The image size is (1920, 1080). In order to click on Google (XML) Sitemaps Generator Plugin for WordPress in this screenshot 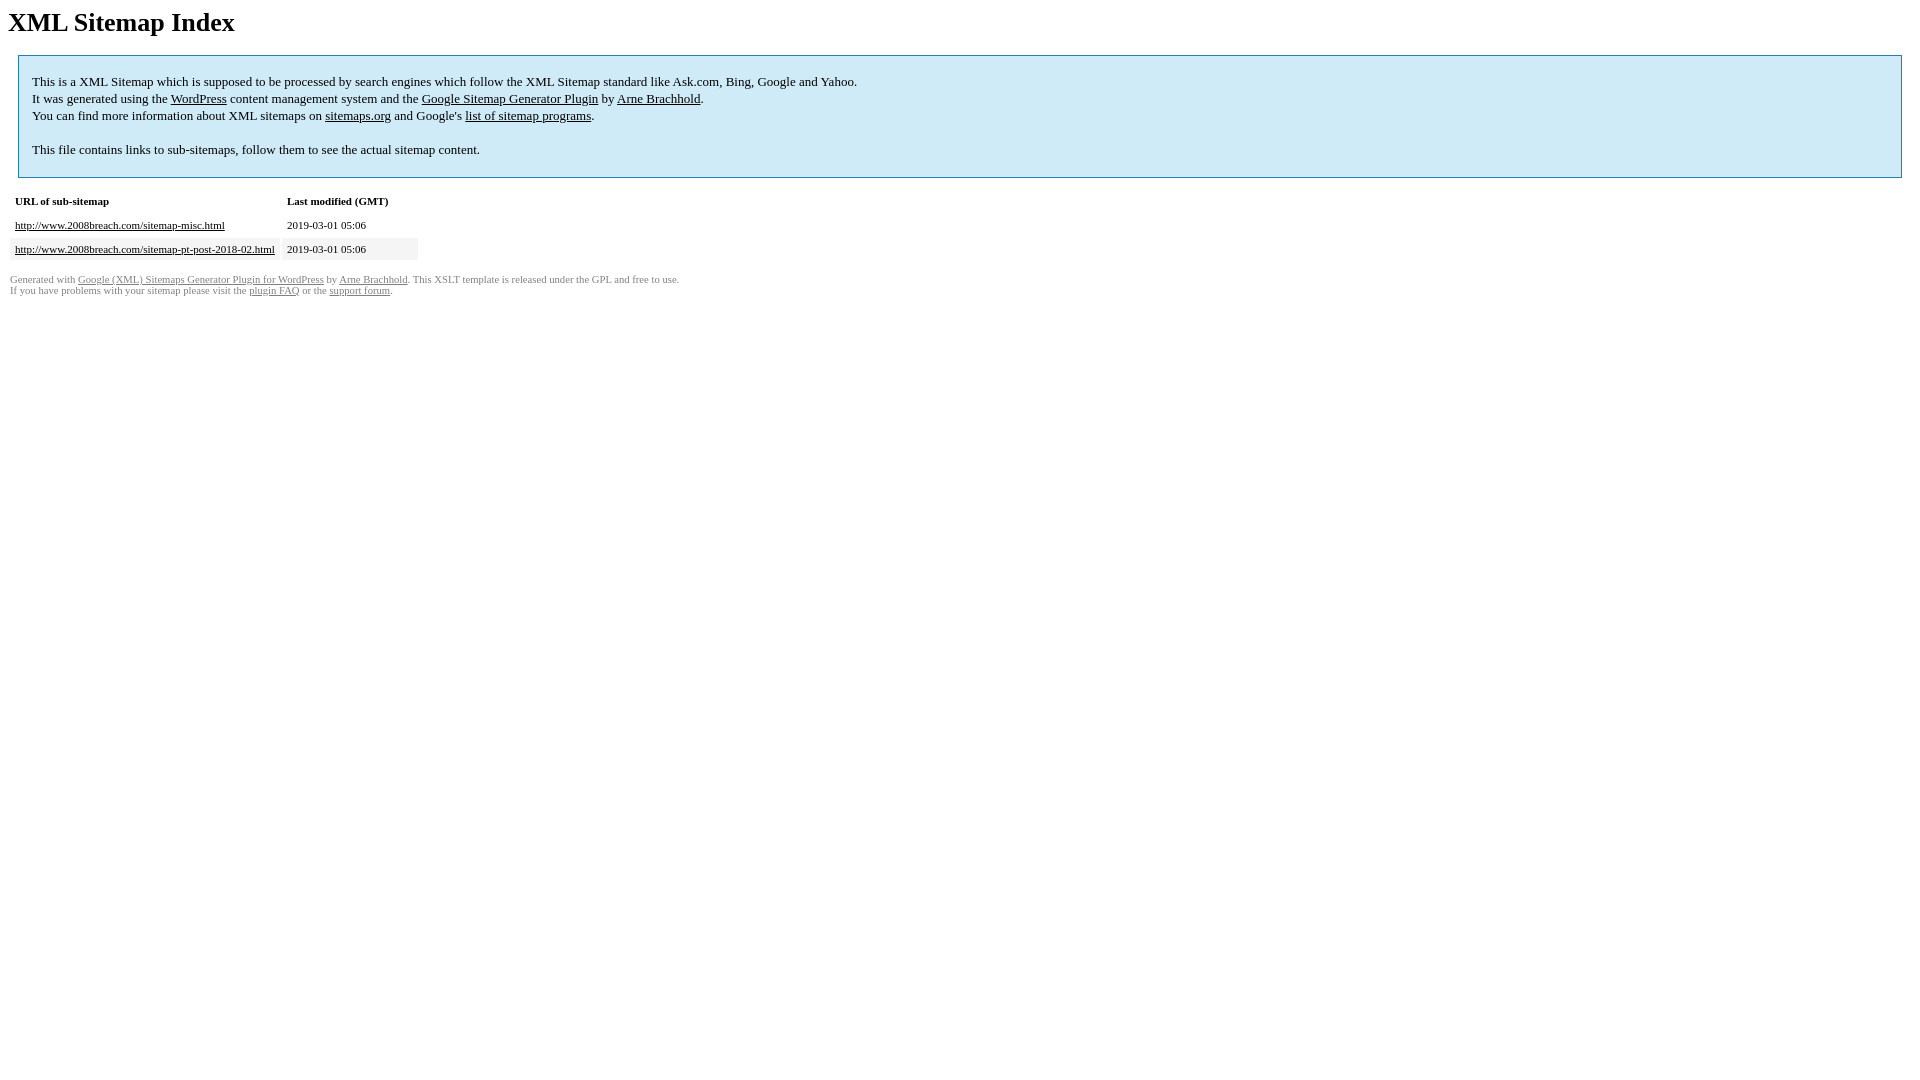, I will do `click(201, 280)`.